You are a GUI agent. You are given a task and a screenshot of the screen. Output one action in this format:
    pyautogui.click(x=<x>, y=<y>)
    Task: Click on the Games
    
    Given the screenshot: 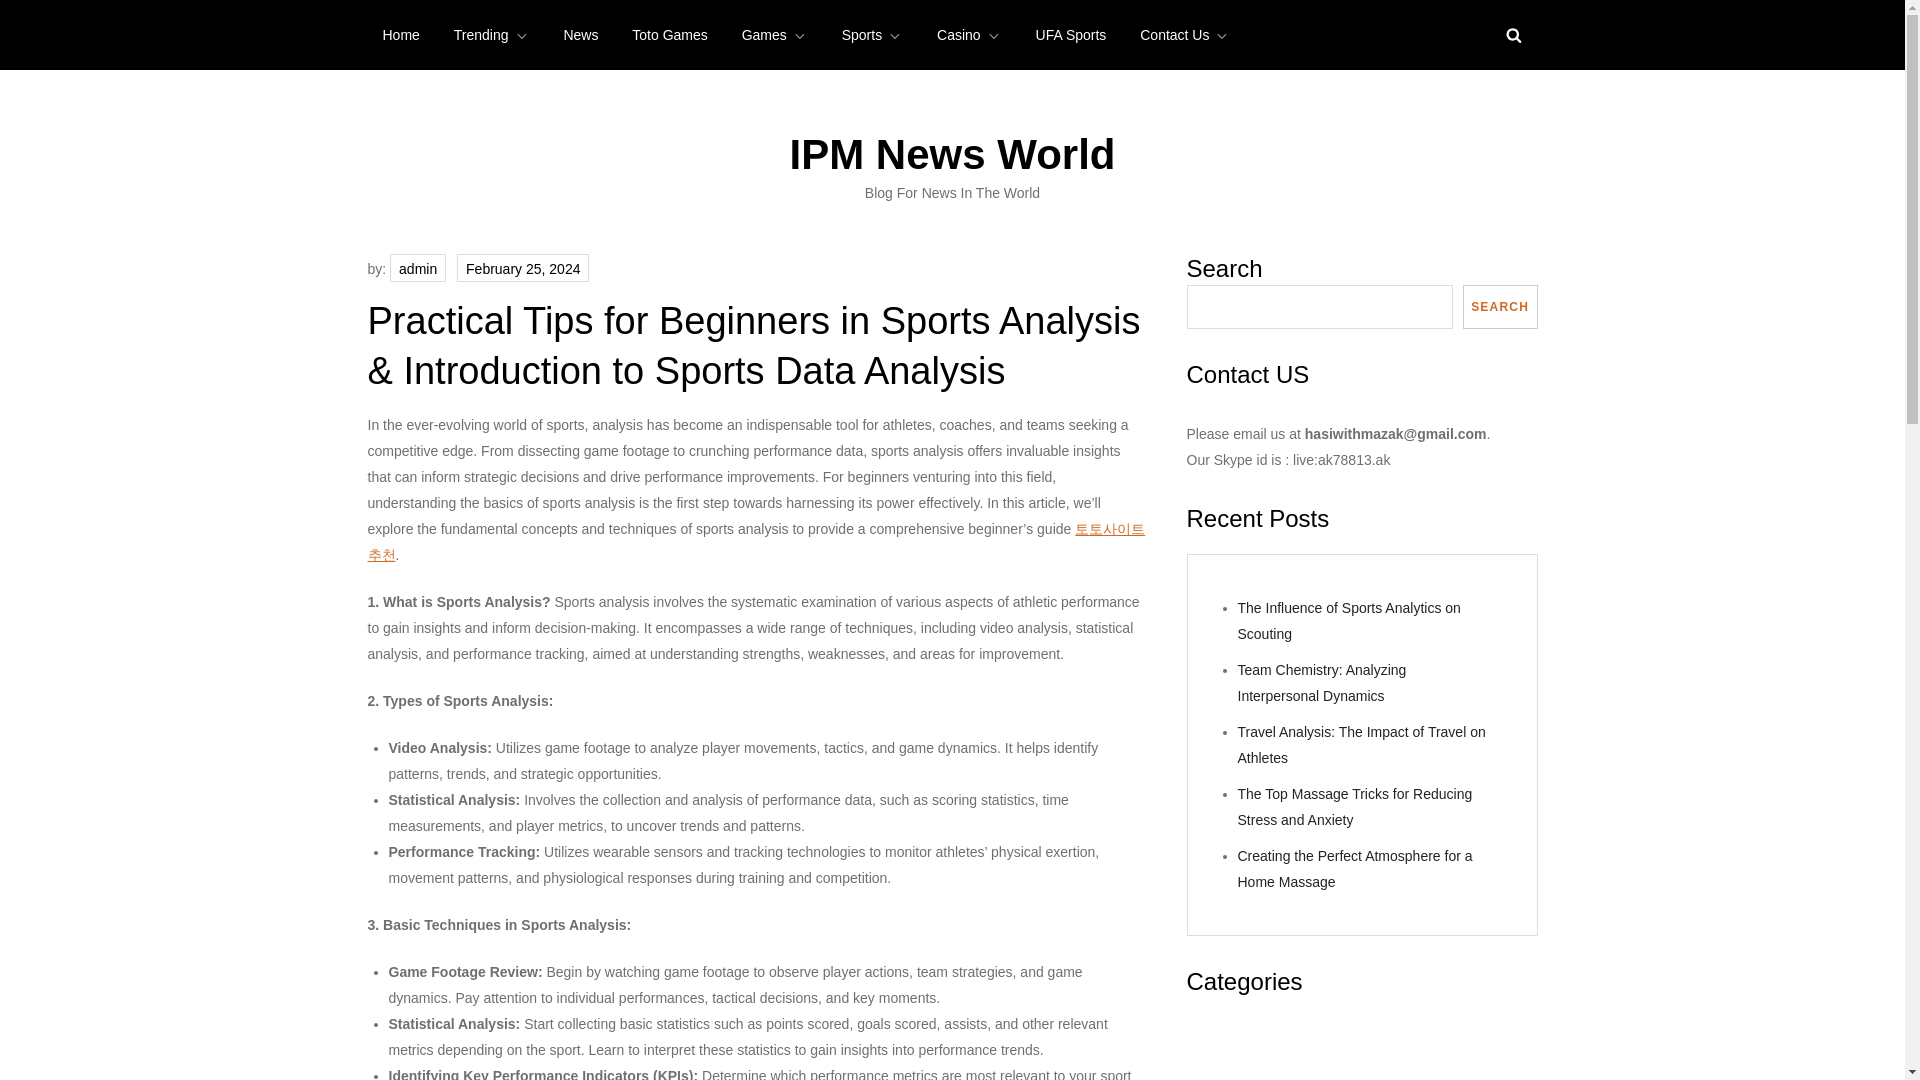 What is the action you would take?
    pyautogui.click(x=775, y=35)
    